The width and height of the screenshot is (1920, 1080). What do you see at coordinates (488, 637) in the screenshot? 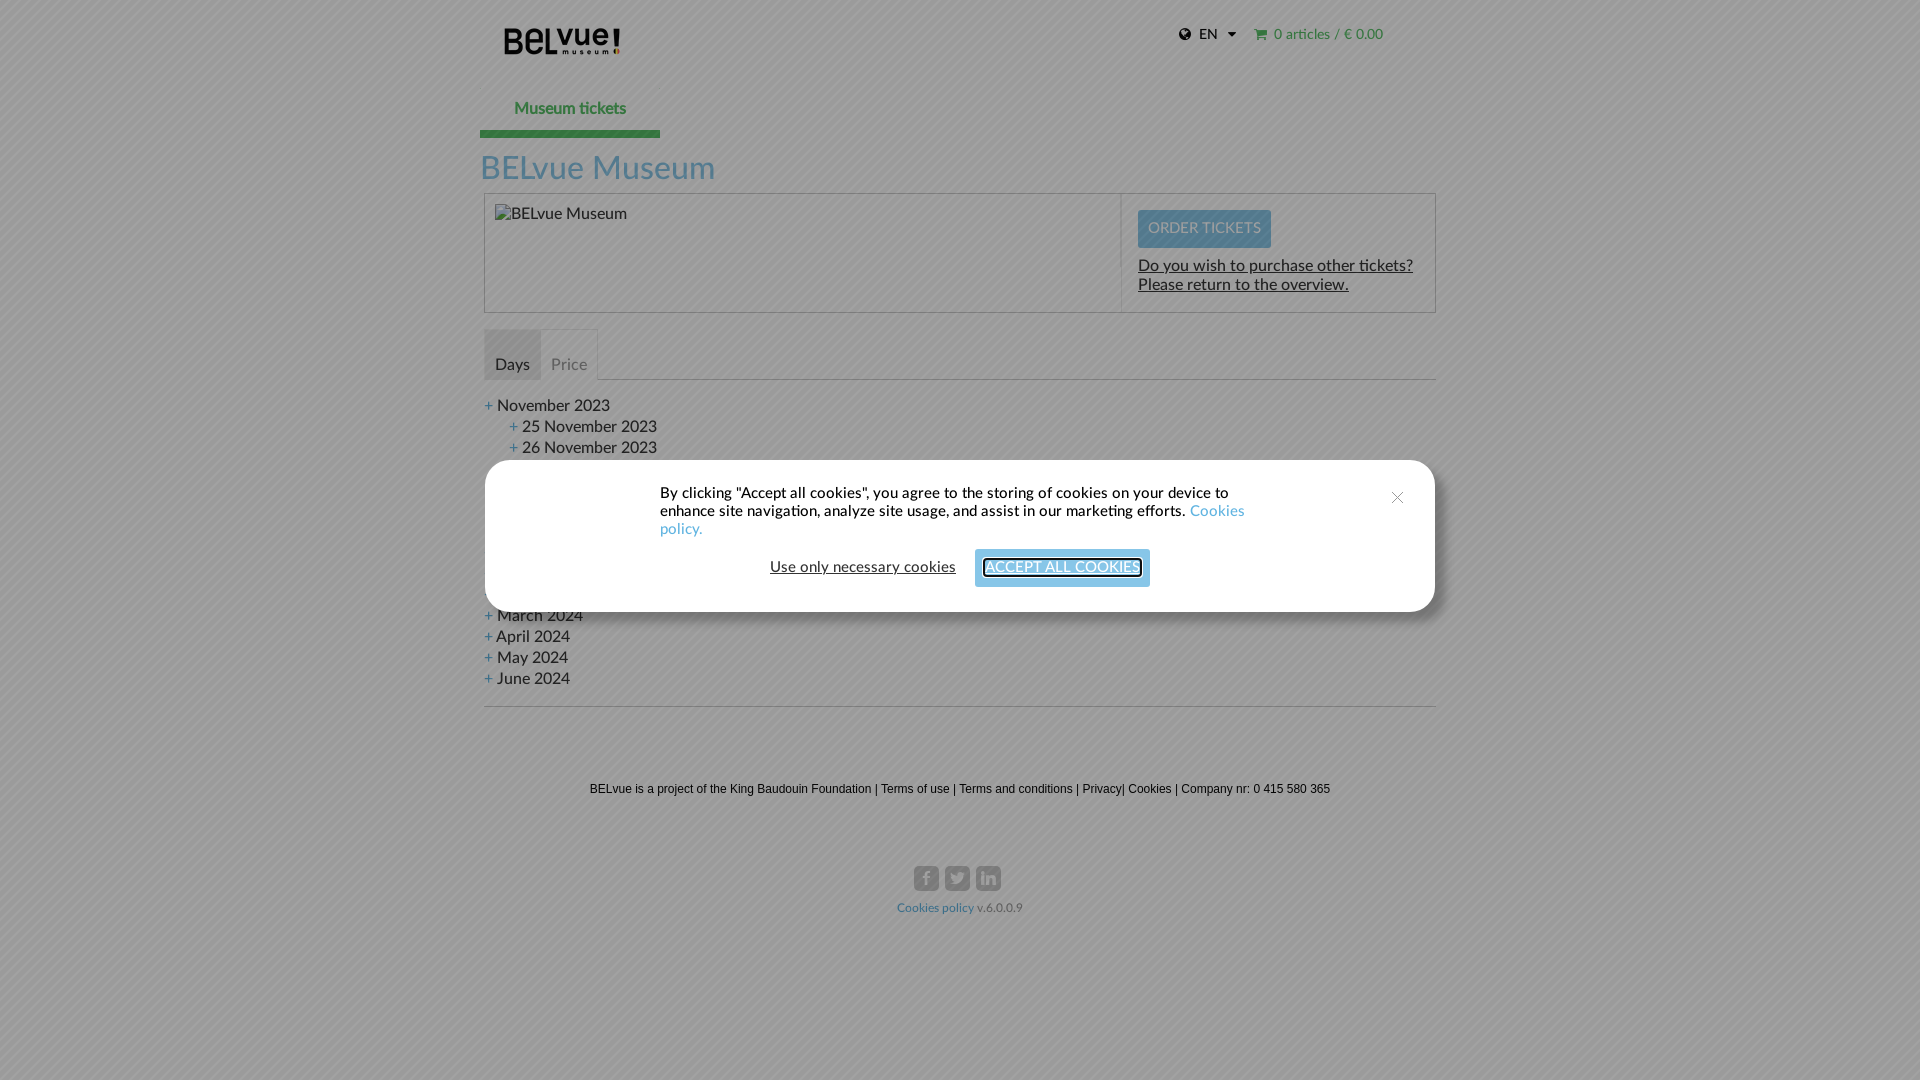
I see `+` at bounding box center [488, 637].